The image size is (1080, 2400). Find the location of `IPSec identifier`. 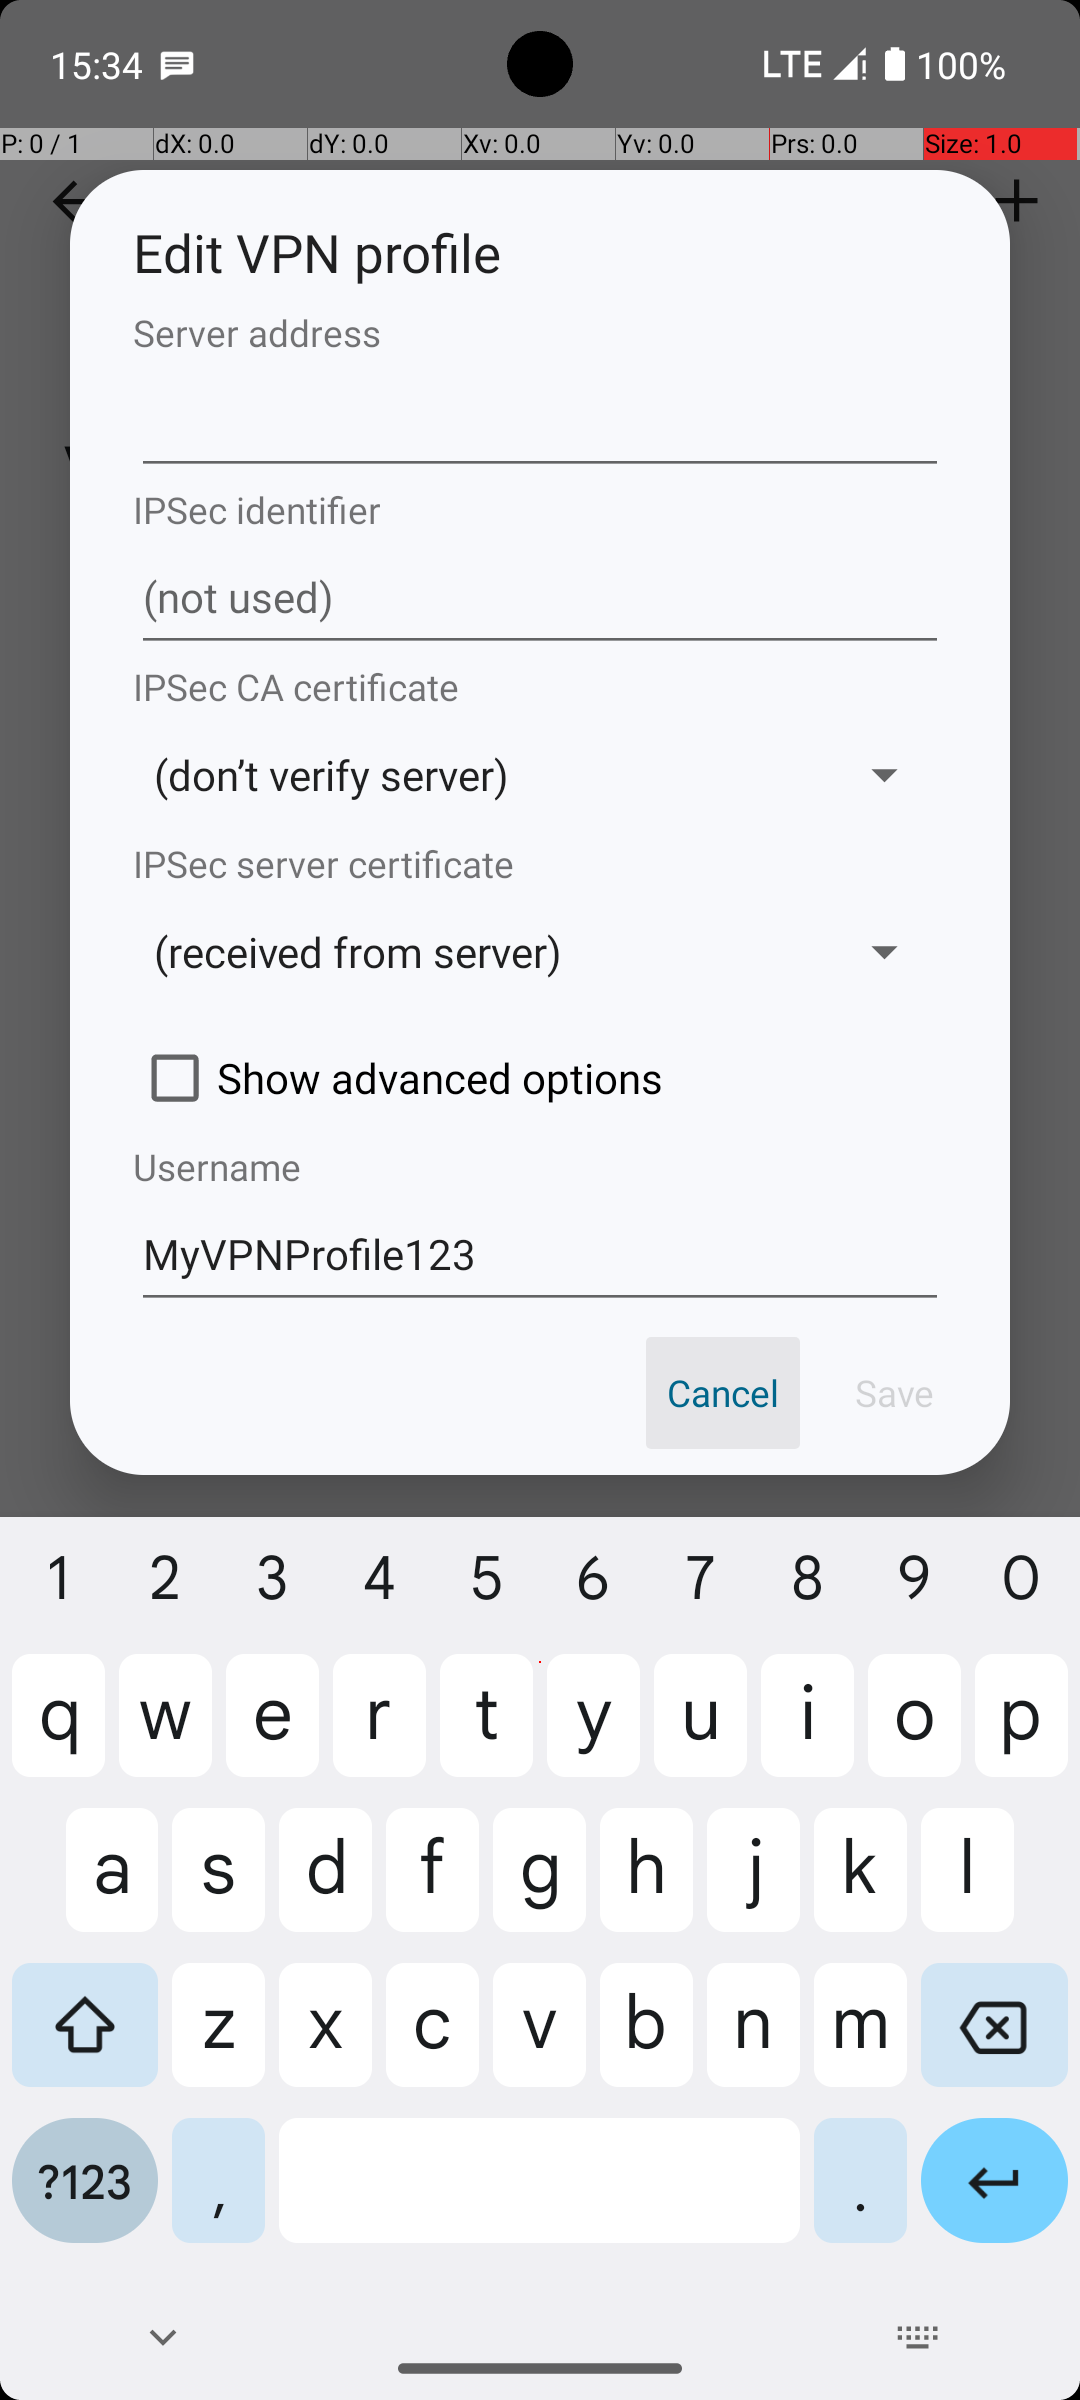

IPSec identifier is located at coordinates (540, 510).